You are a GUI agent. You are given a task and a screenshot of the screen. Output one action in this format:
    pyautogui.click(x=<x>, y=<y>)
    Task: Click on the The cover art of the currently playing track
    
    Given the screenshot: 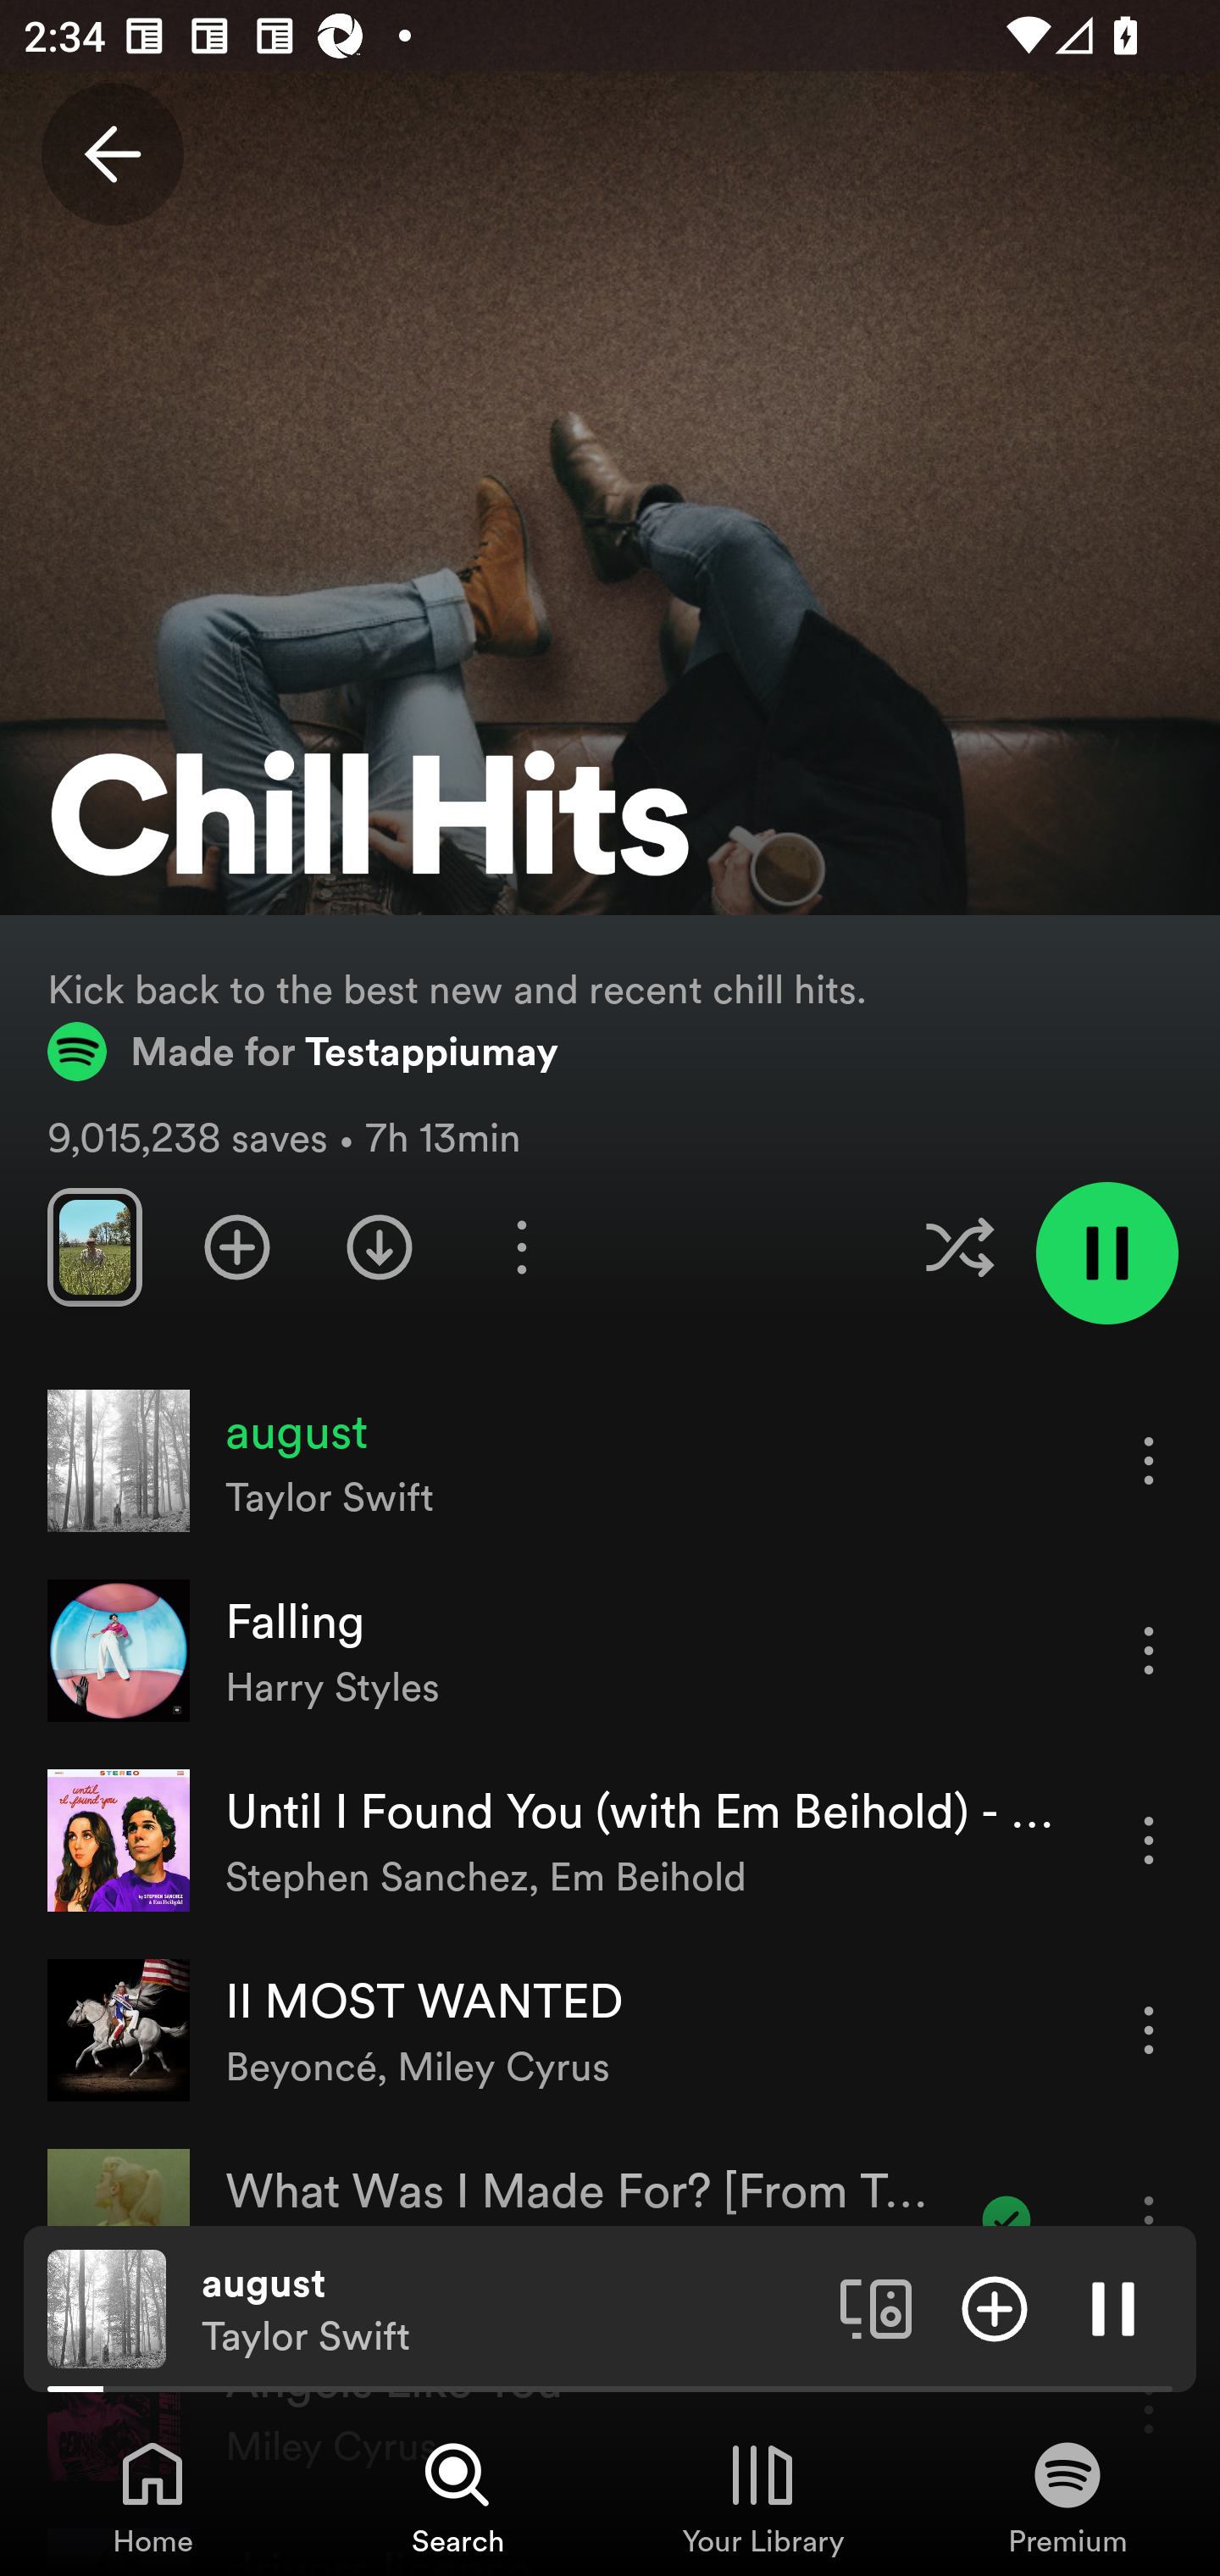 What is the action you would take?
    pyautogui.click(x=107, y=2307)
    